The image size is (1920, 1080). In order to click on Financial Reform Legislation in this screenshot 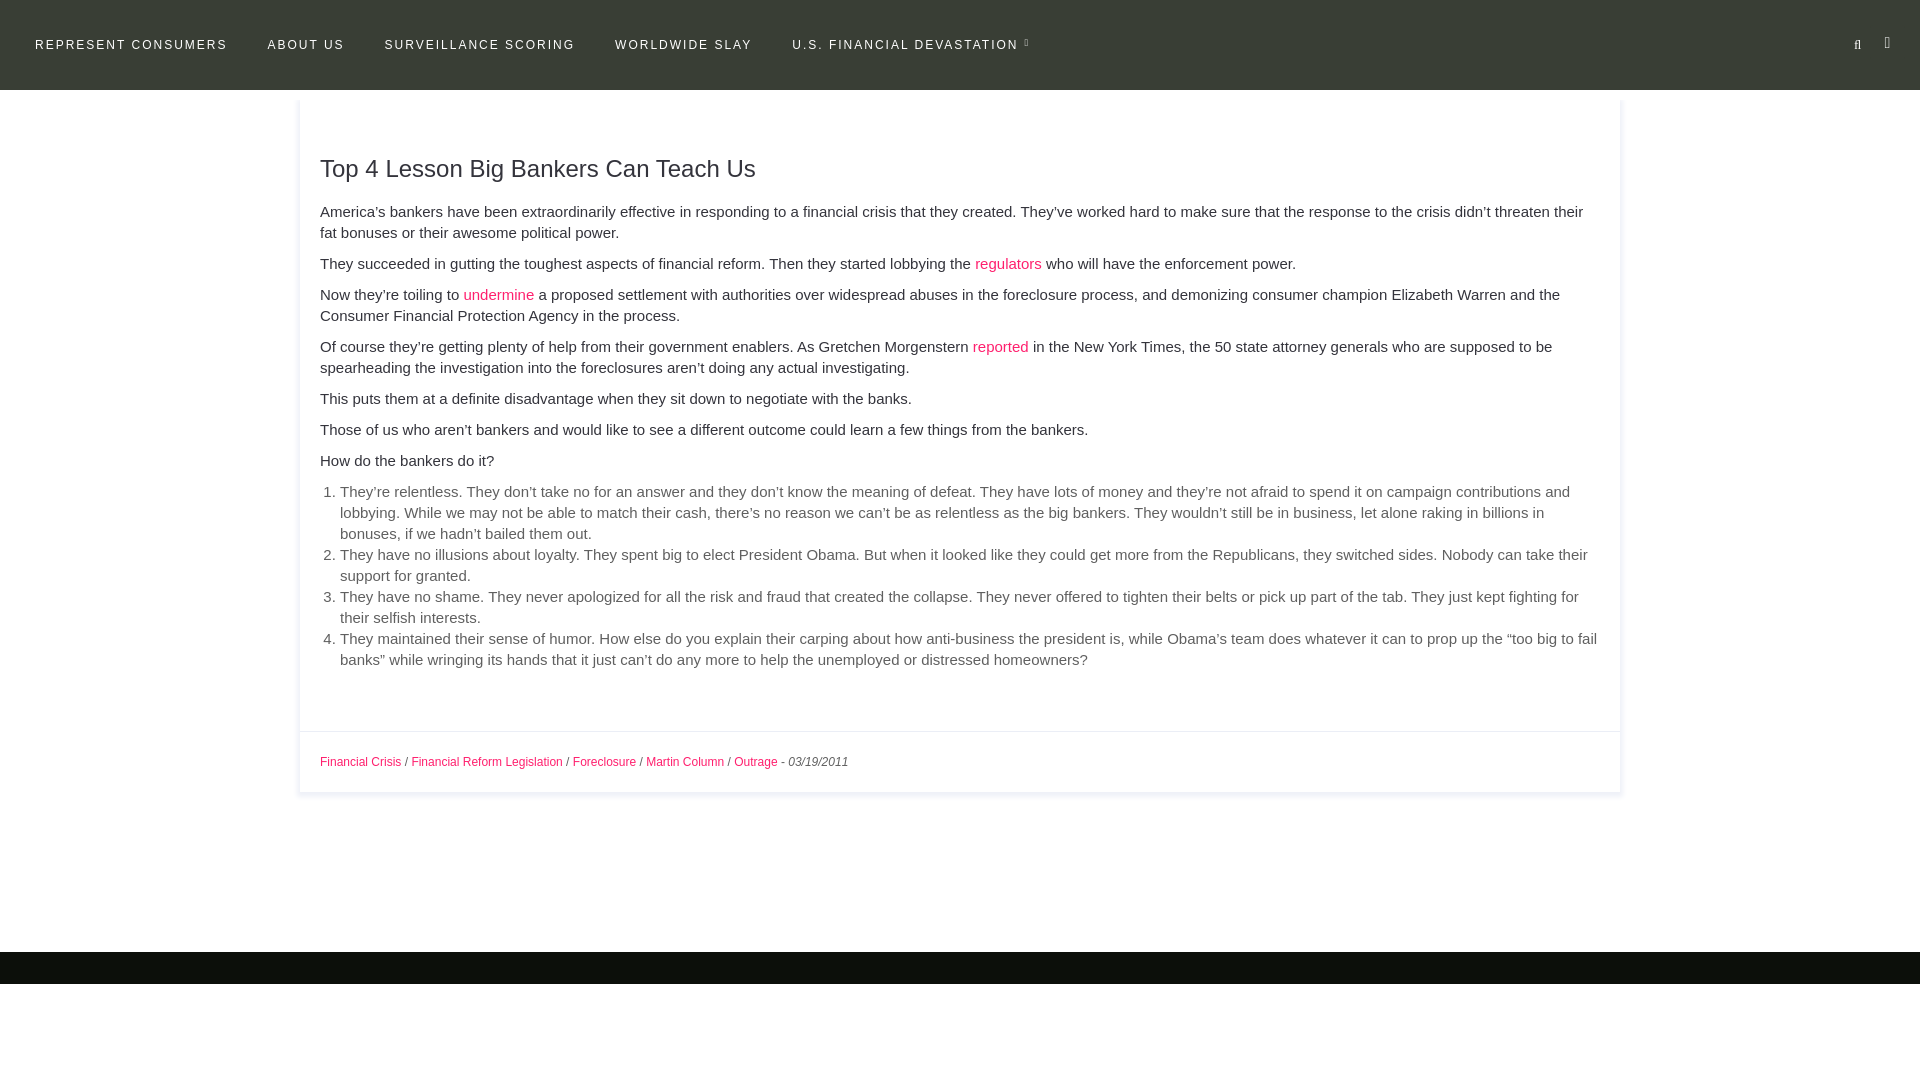, I will do `click(486, 761)`.